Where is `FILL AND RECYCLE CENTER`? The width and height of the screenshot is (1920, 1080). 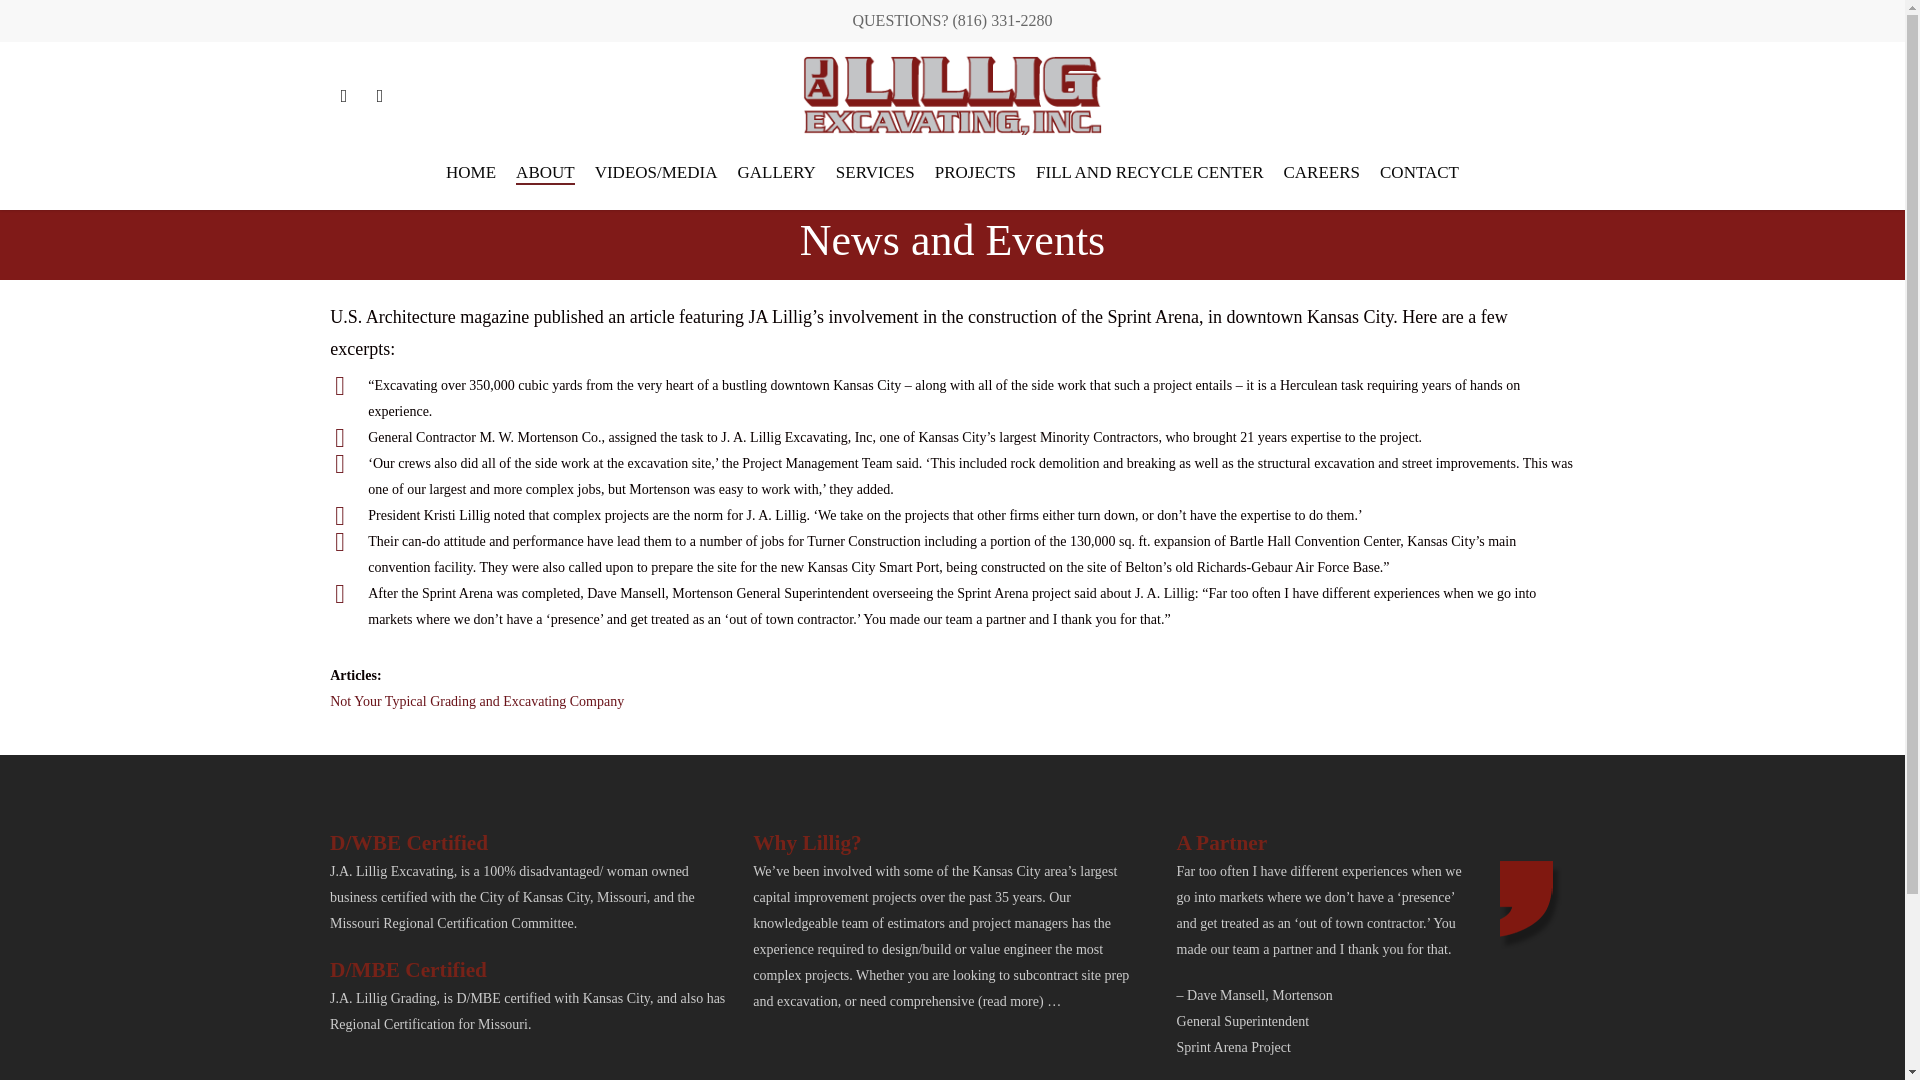
FILL AND RECYCLE CENTER is located at coordinates (1150, 186).